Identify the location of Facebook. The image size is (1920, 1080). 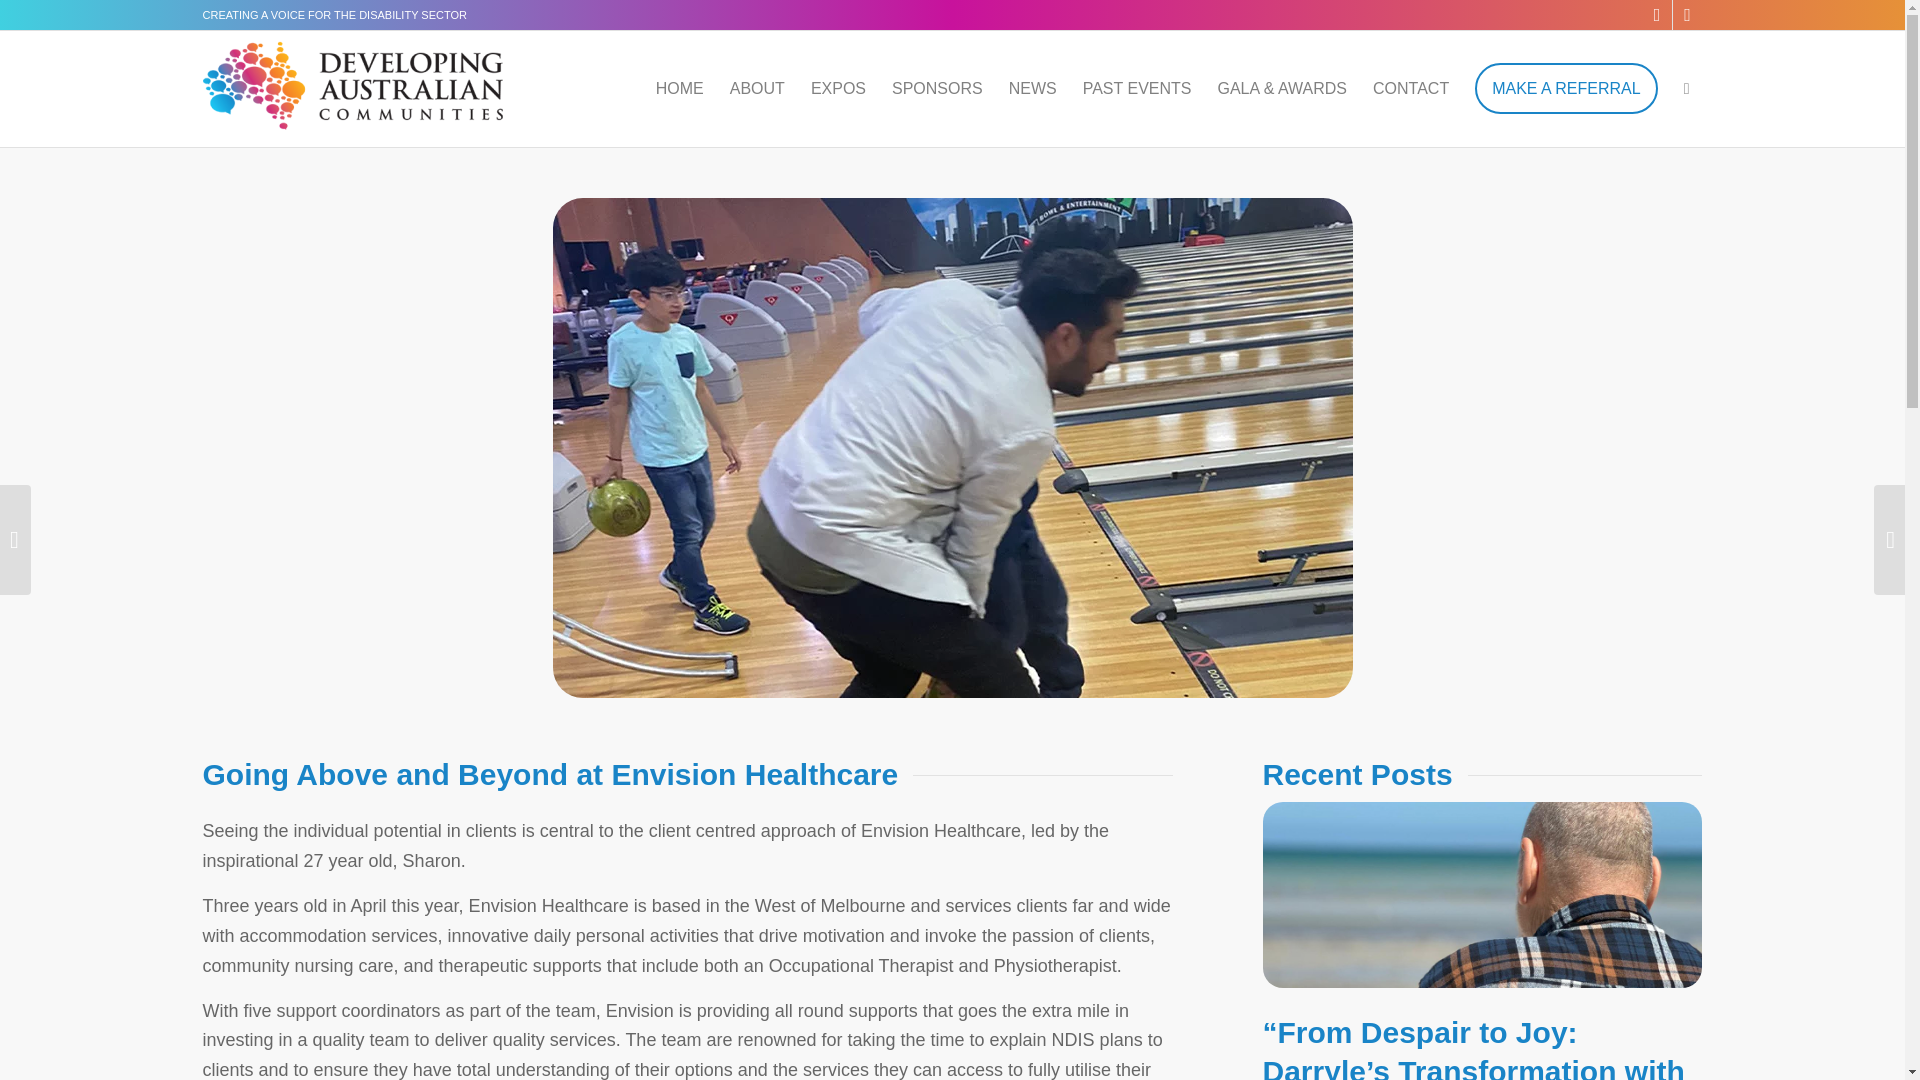
(1656, 15).